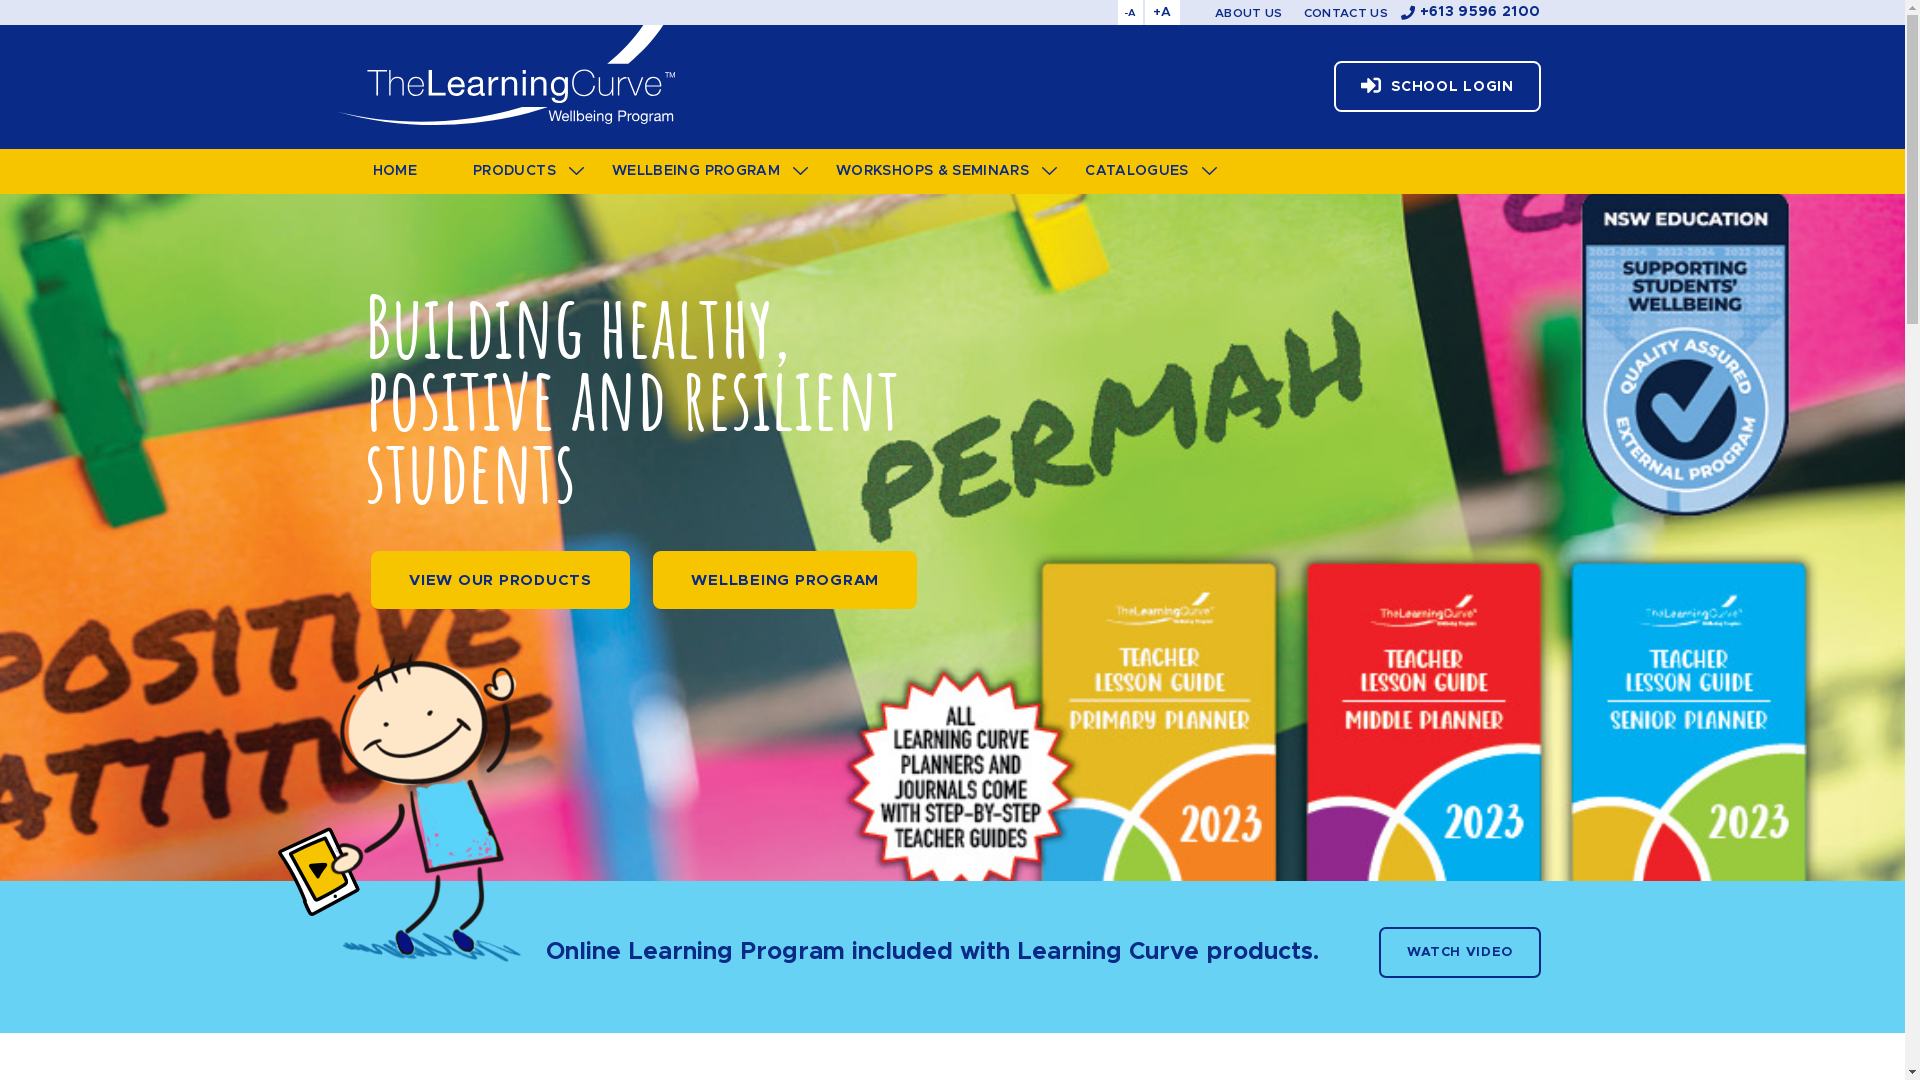 Image resolution: width=1920 pixels, height=1080 pixels. Describe the element at coordinates (1137, 172) in the screenshot. I see `CATALOGUES` at that location.